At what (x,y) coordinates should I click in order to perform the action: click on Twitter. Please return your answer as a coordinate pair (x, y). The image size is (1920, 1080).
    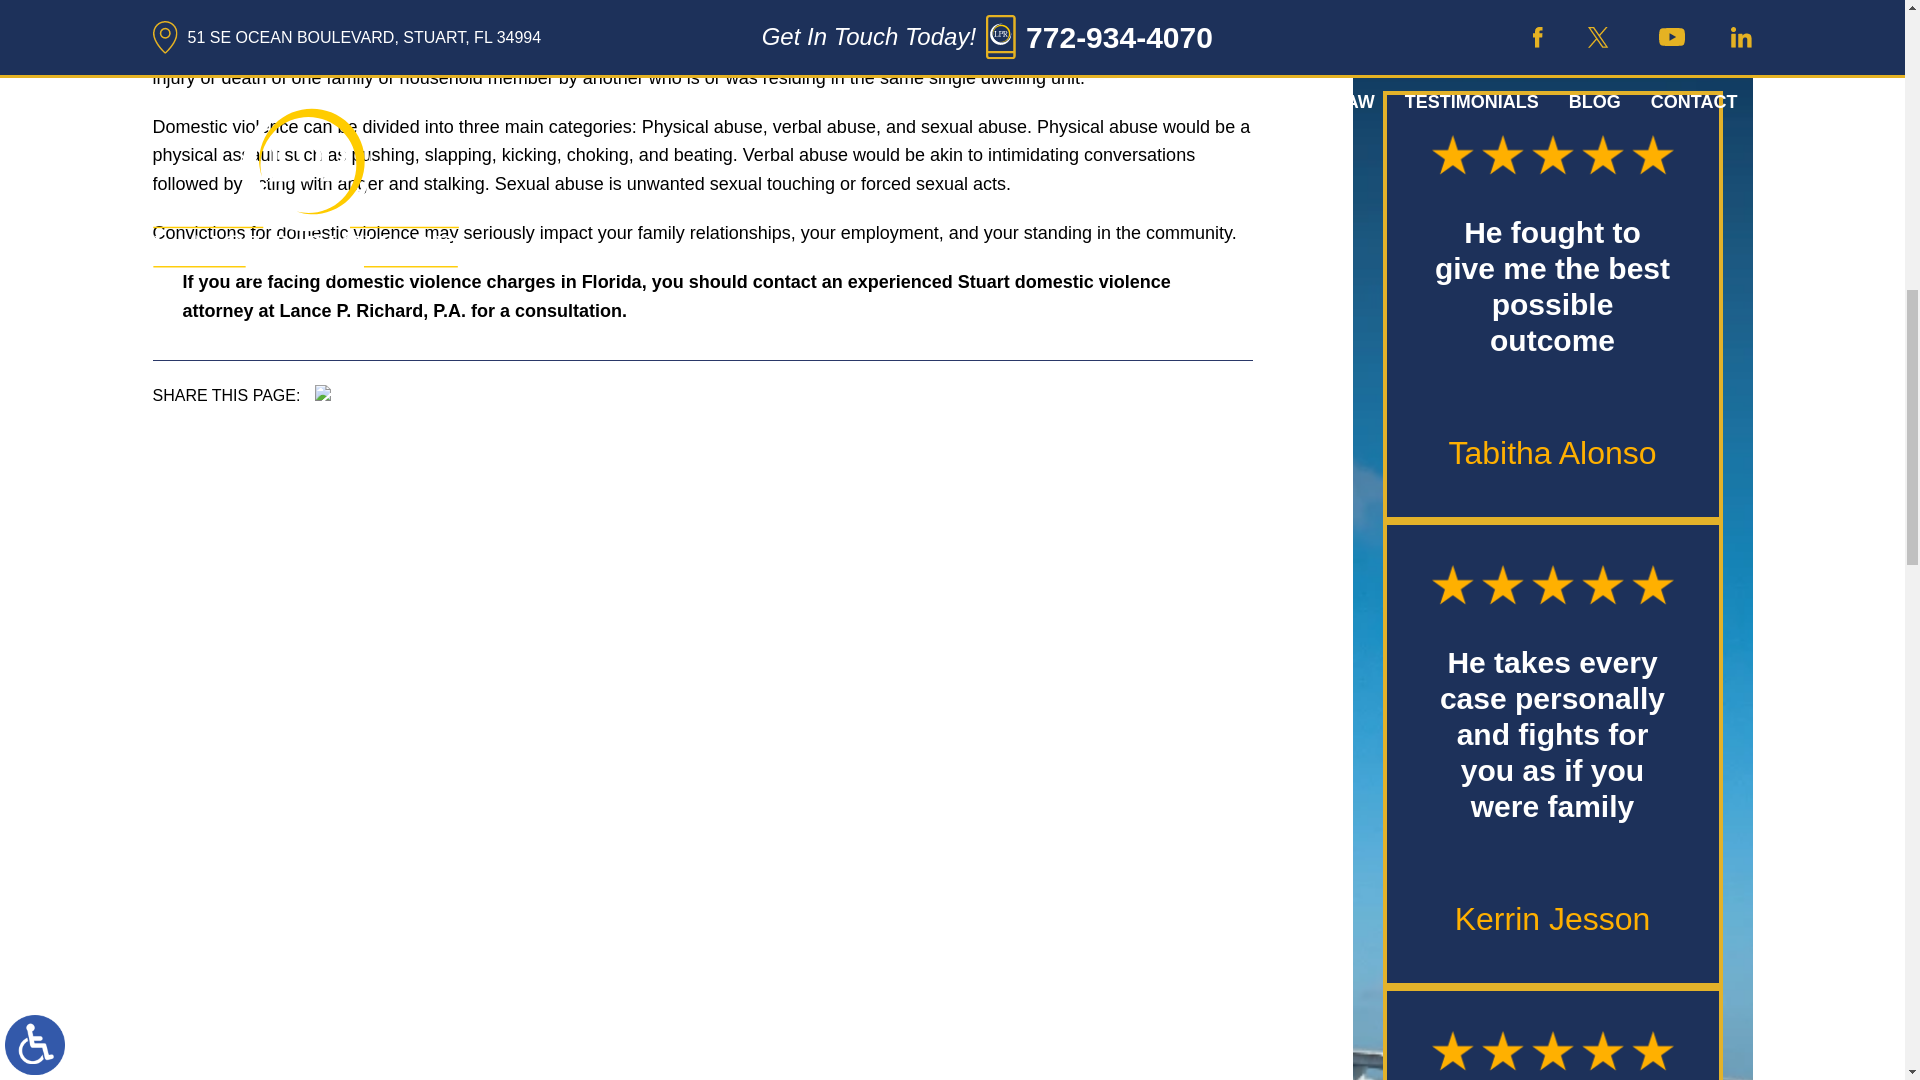
    Looking at the image, I should click on (336, 392).